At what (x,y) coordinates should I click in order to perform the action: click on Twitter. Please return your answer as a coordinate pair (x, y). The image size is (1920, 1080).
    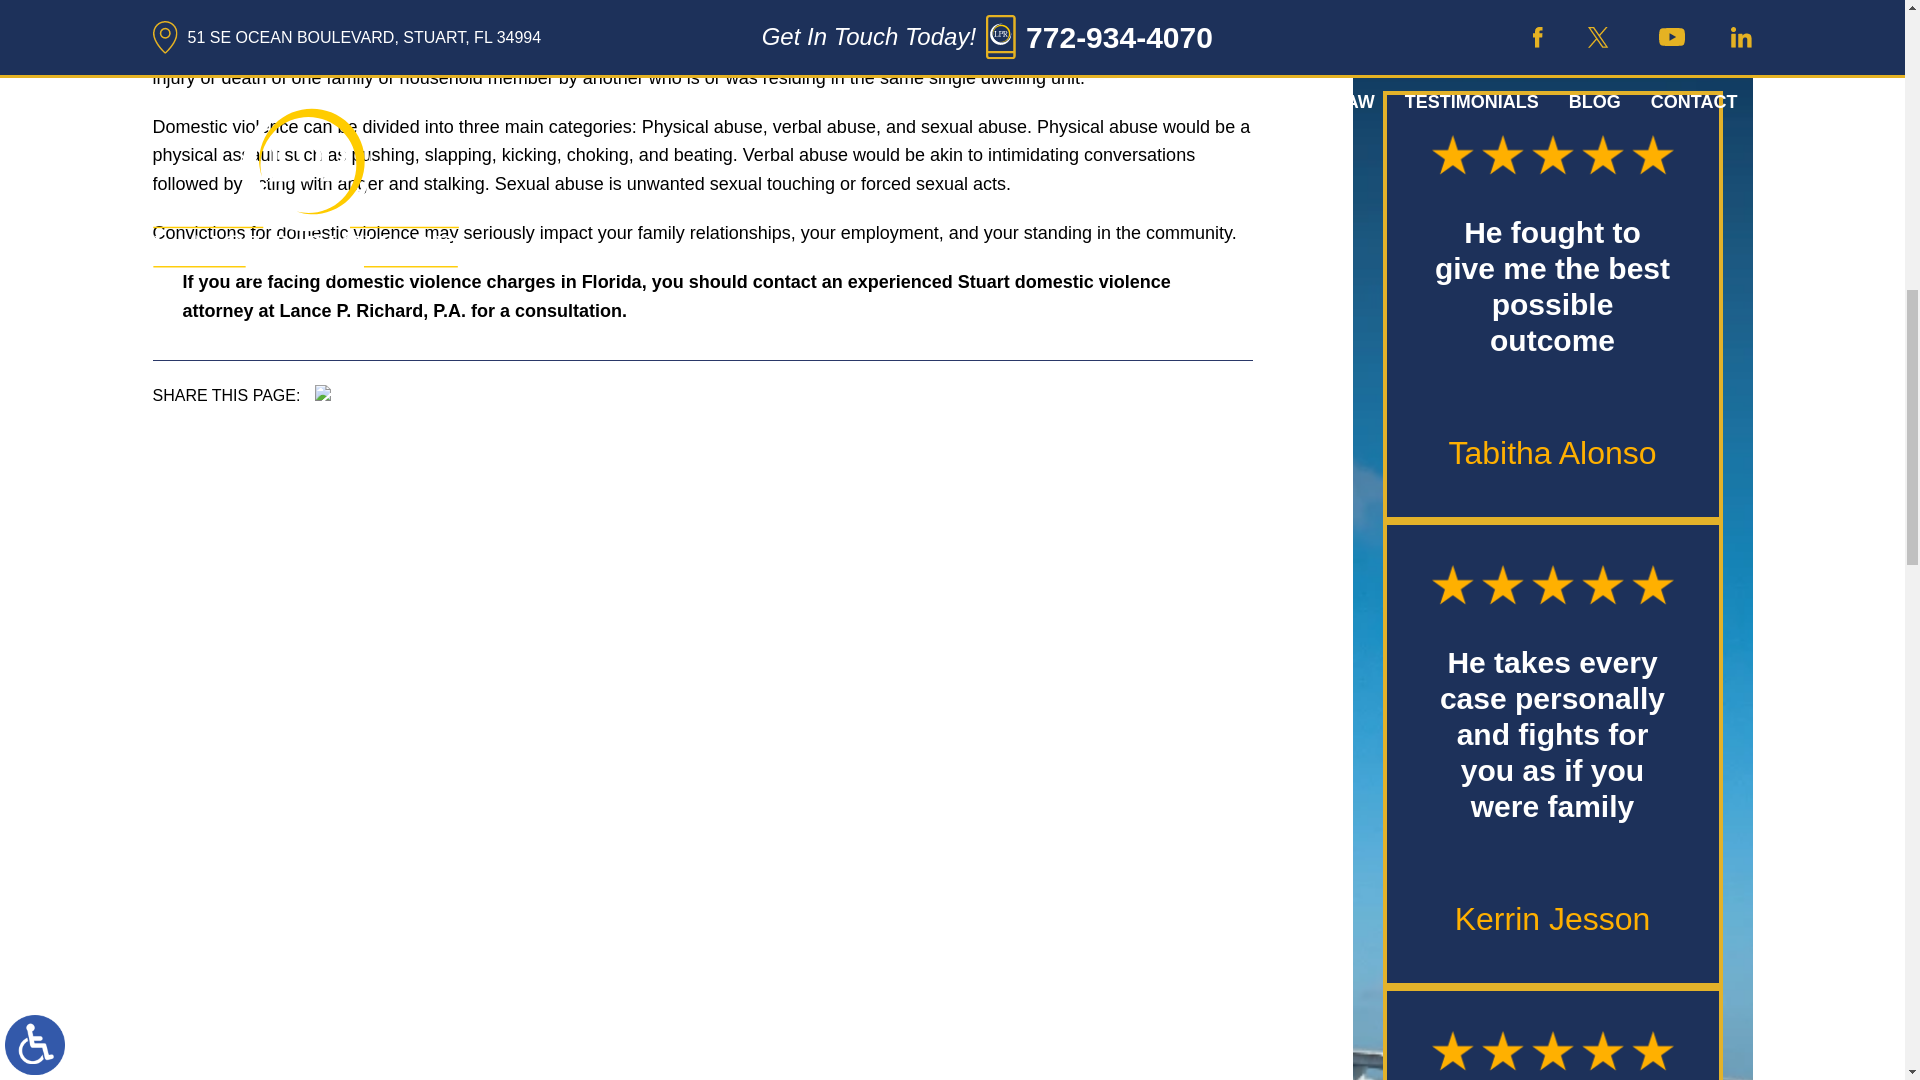
    Looking at the image, I should click on (336, 392).